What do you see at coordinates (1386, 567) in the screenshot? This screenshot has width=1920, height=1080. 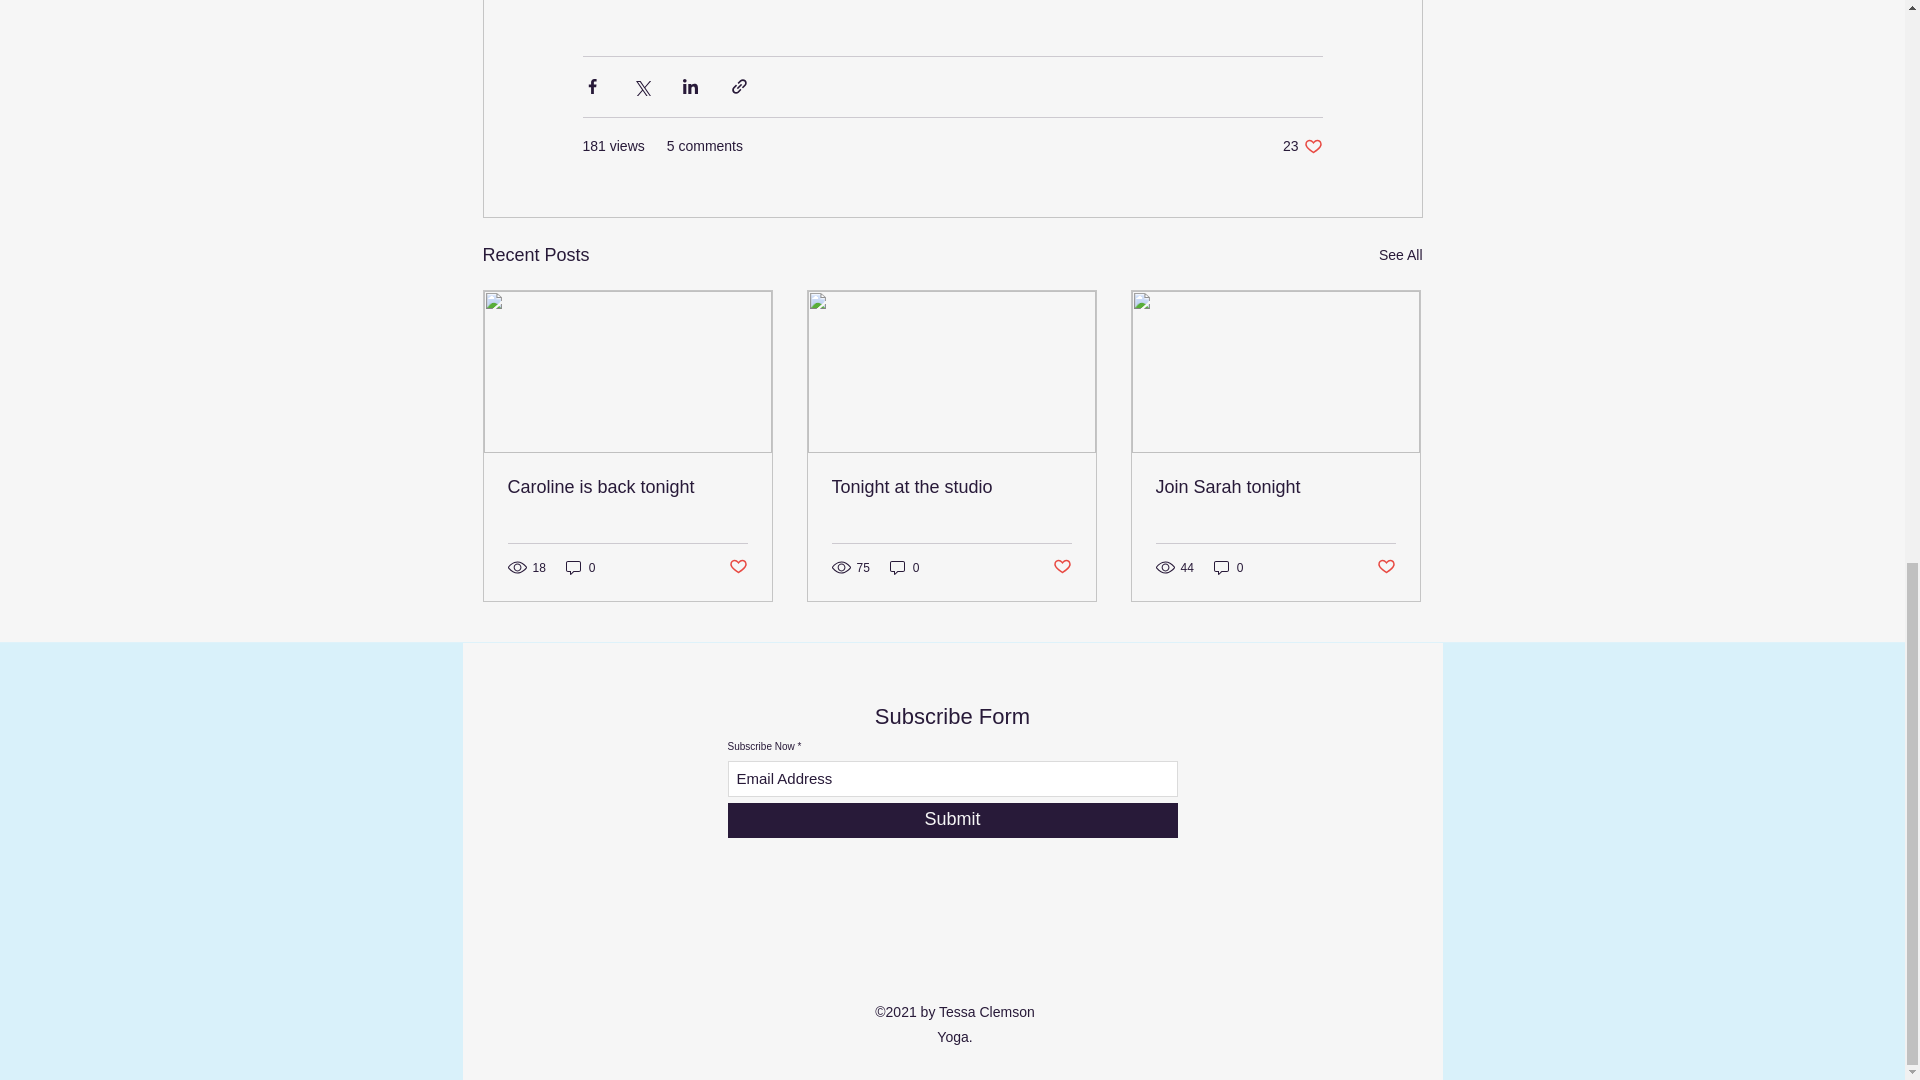 I see `Post not marked as liked` at bounding box center [1386, 567].